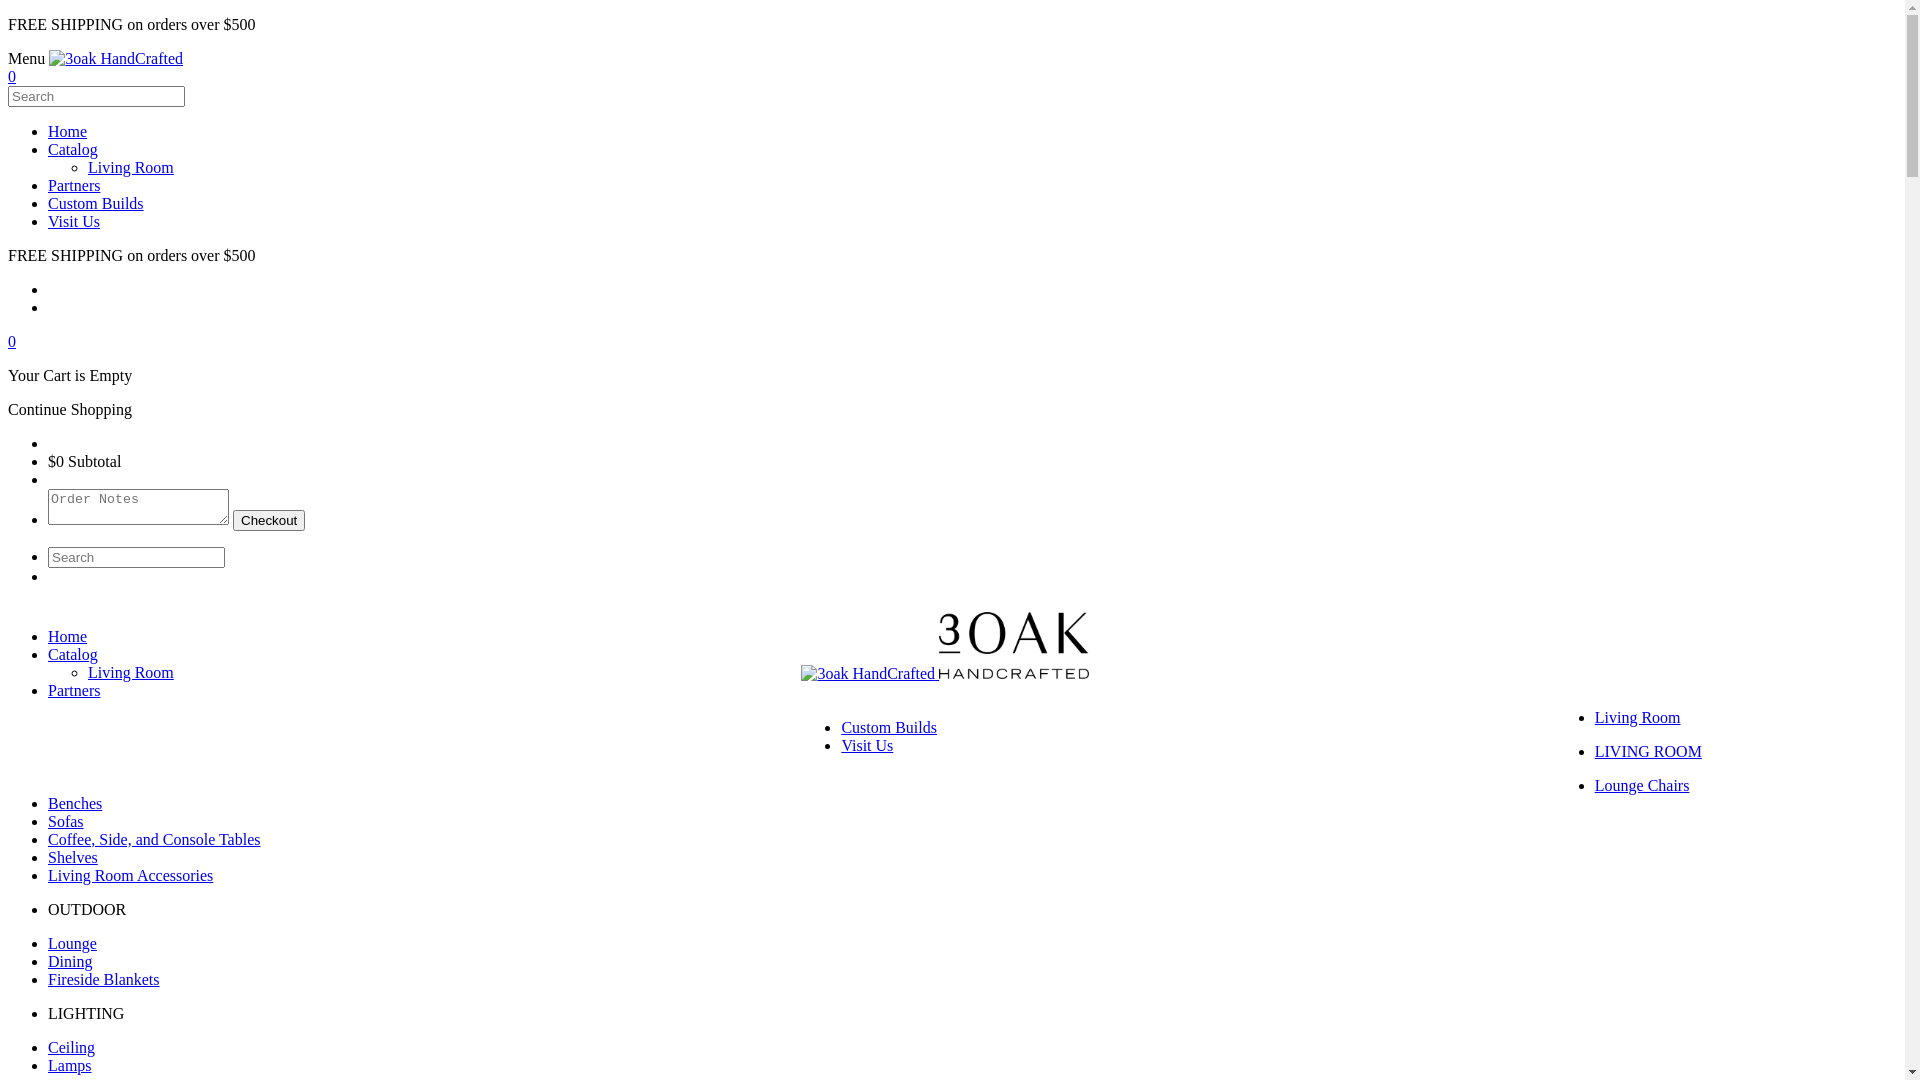 The width and height of the screenshot is (1920, 1080). Describe the element at coordinates (1638, 718) in the screenshot. I see `Living Room` at that location.